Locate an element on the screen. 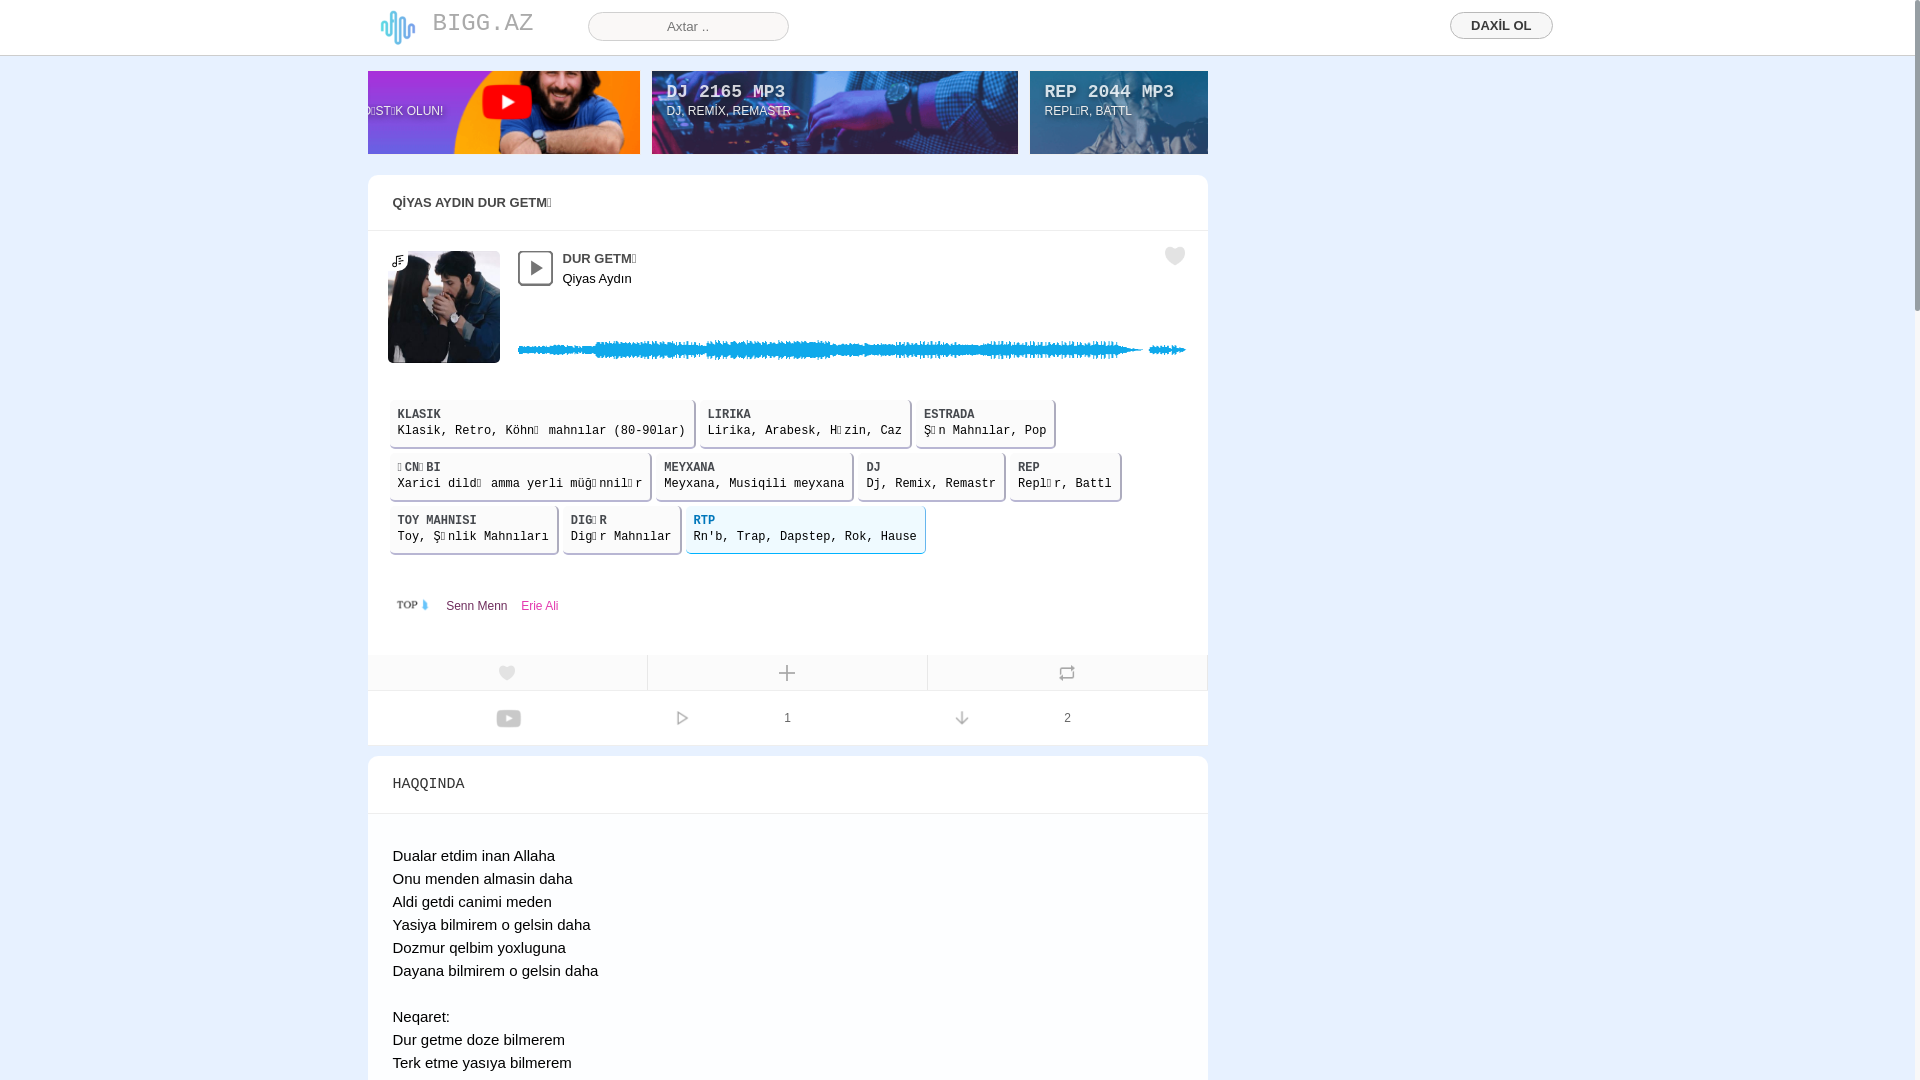  1 is located at coordinates (788, 718).